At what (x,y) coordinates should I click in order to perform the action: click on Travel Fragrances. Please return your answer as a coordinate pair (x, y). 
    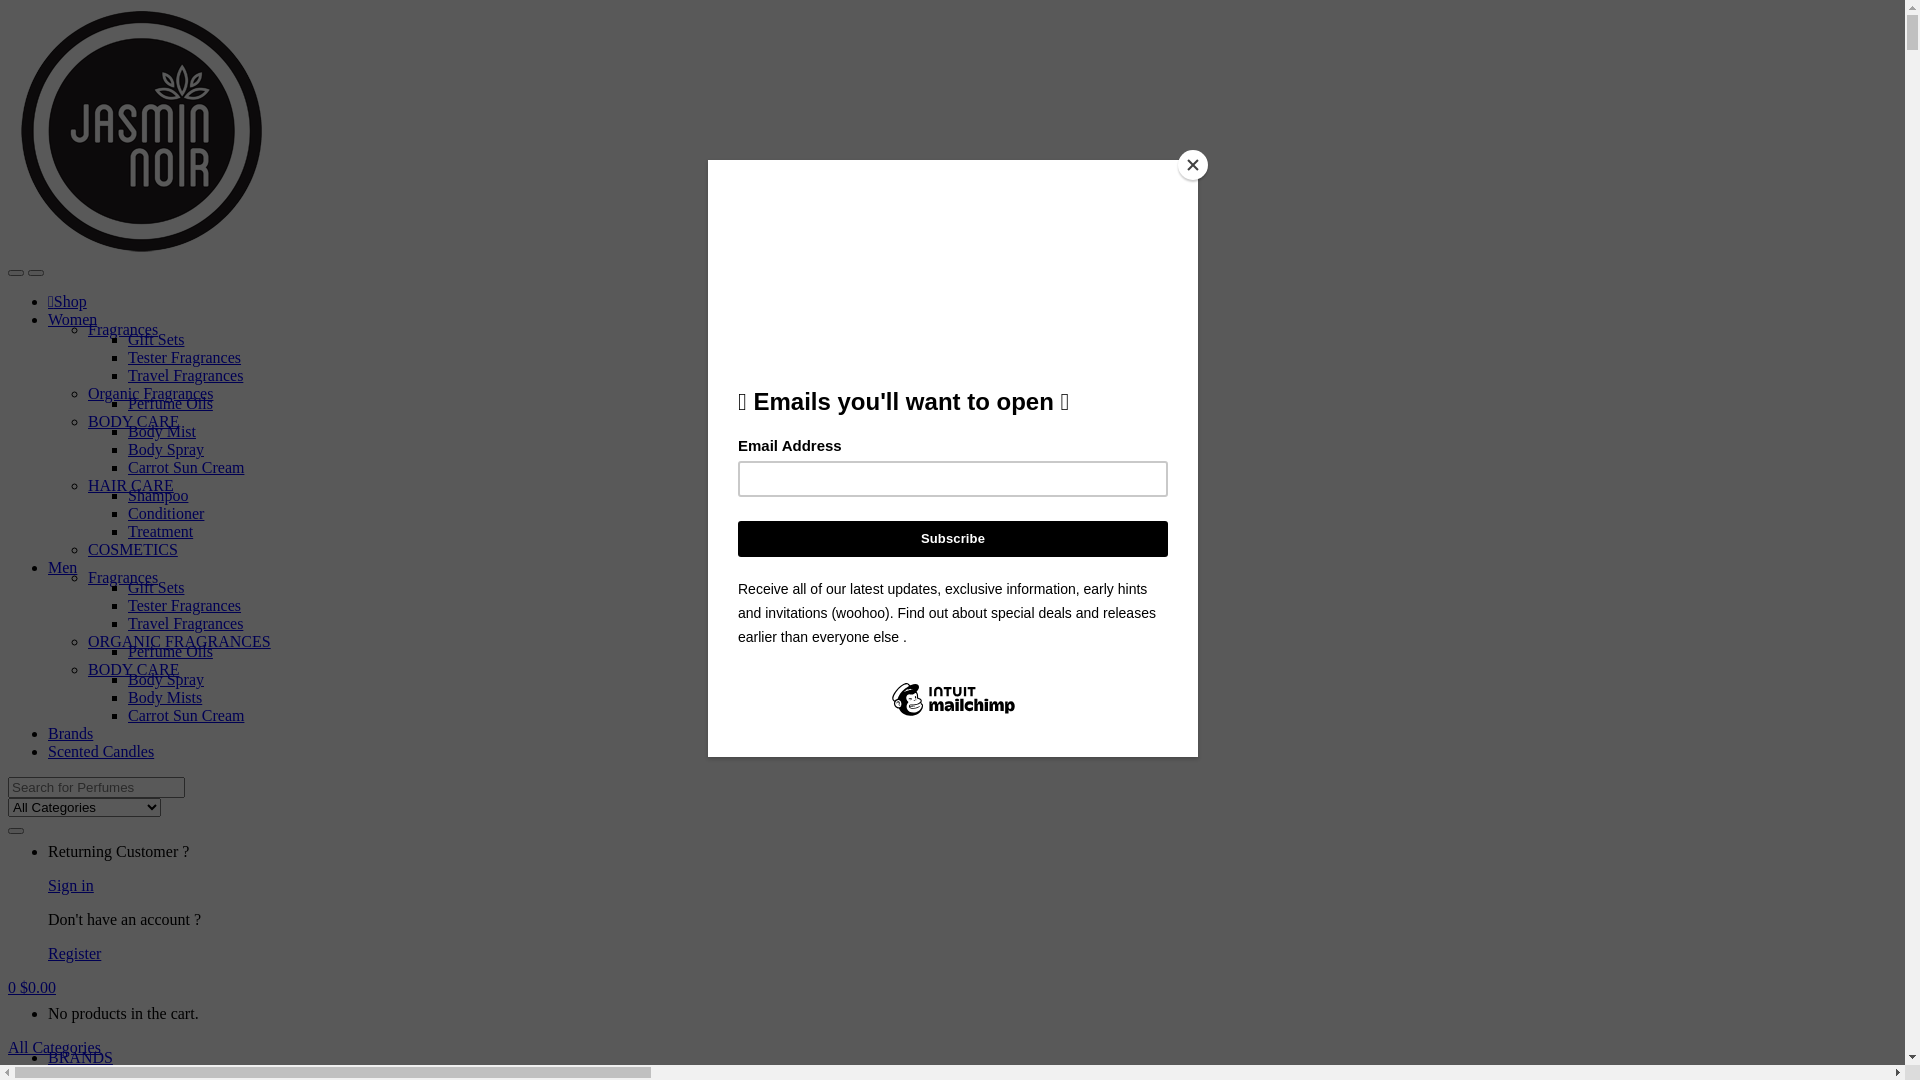
    Looking at the image, I should click on (186, 376).